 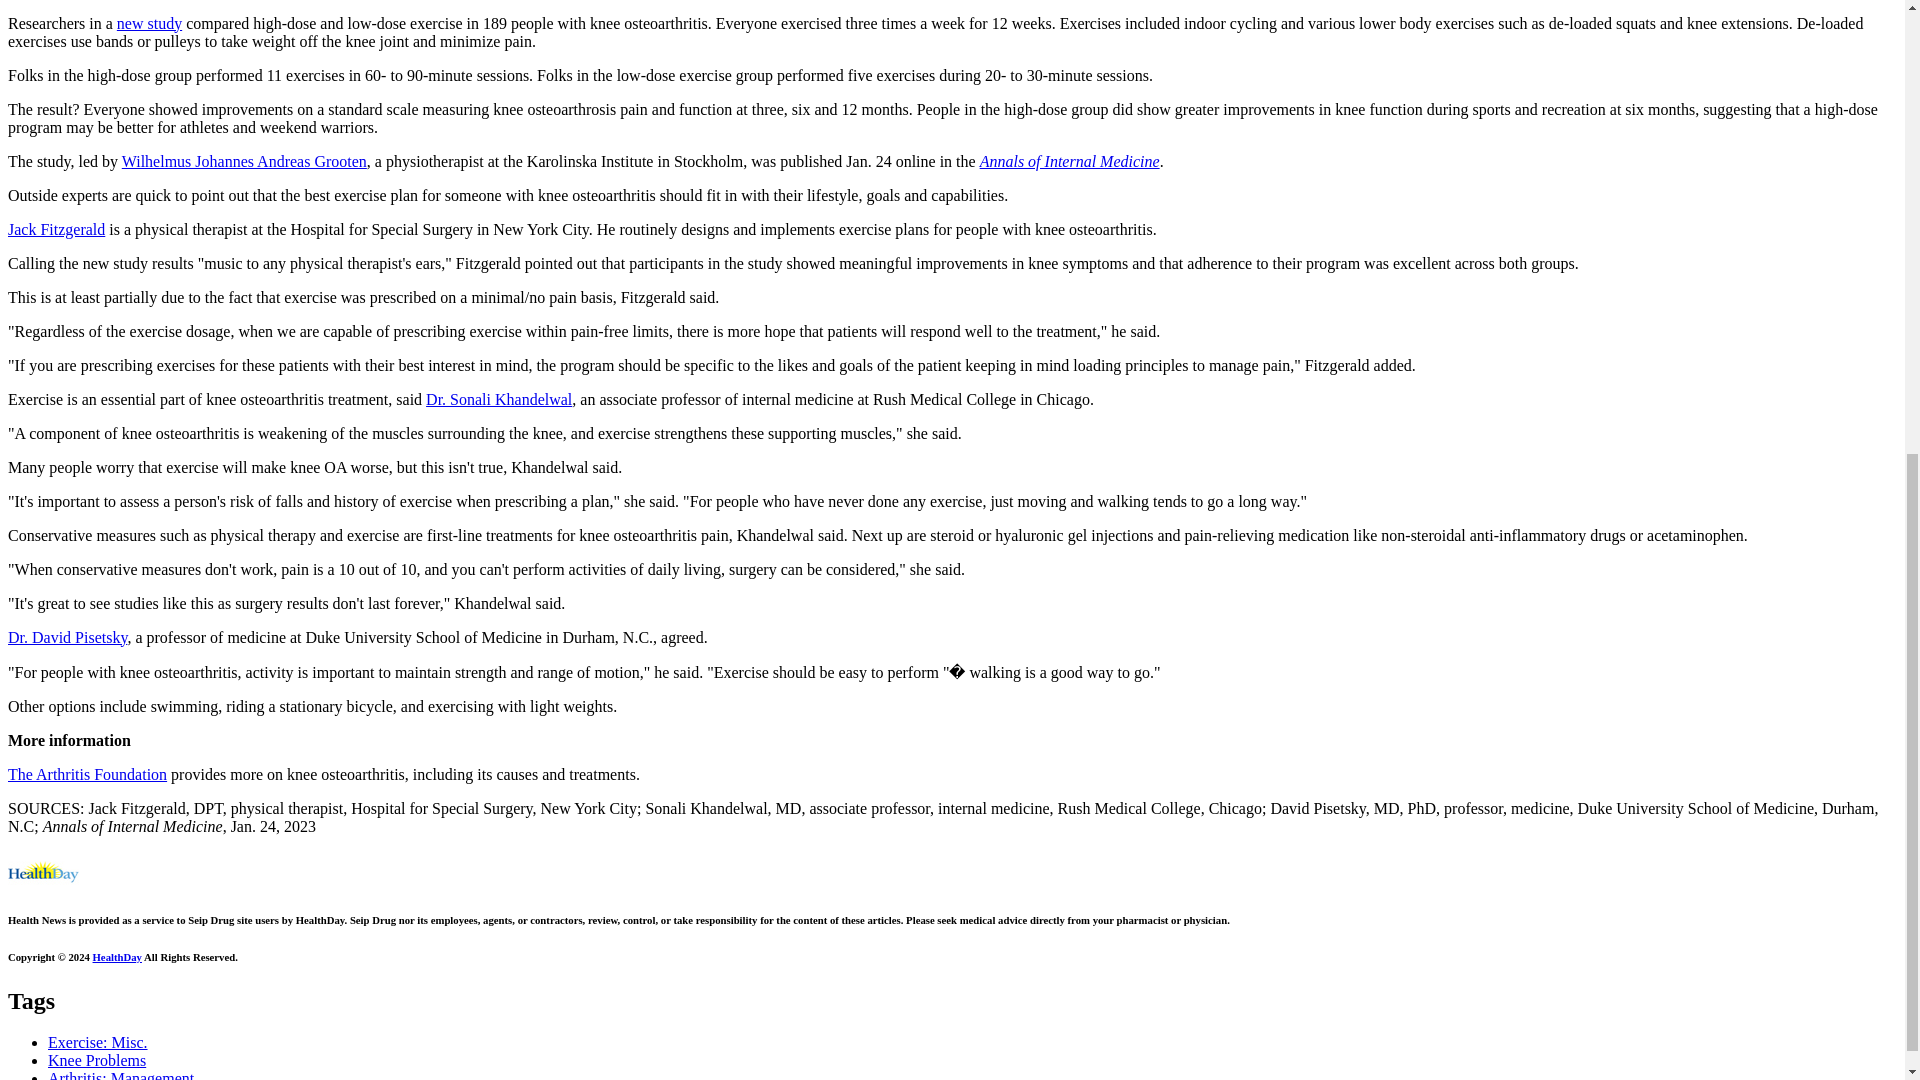 I want to click on Jack Fitzgerald, so click(x=56, y=229).